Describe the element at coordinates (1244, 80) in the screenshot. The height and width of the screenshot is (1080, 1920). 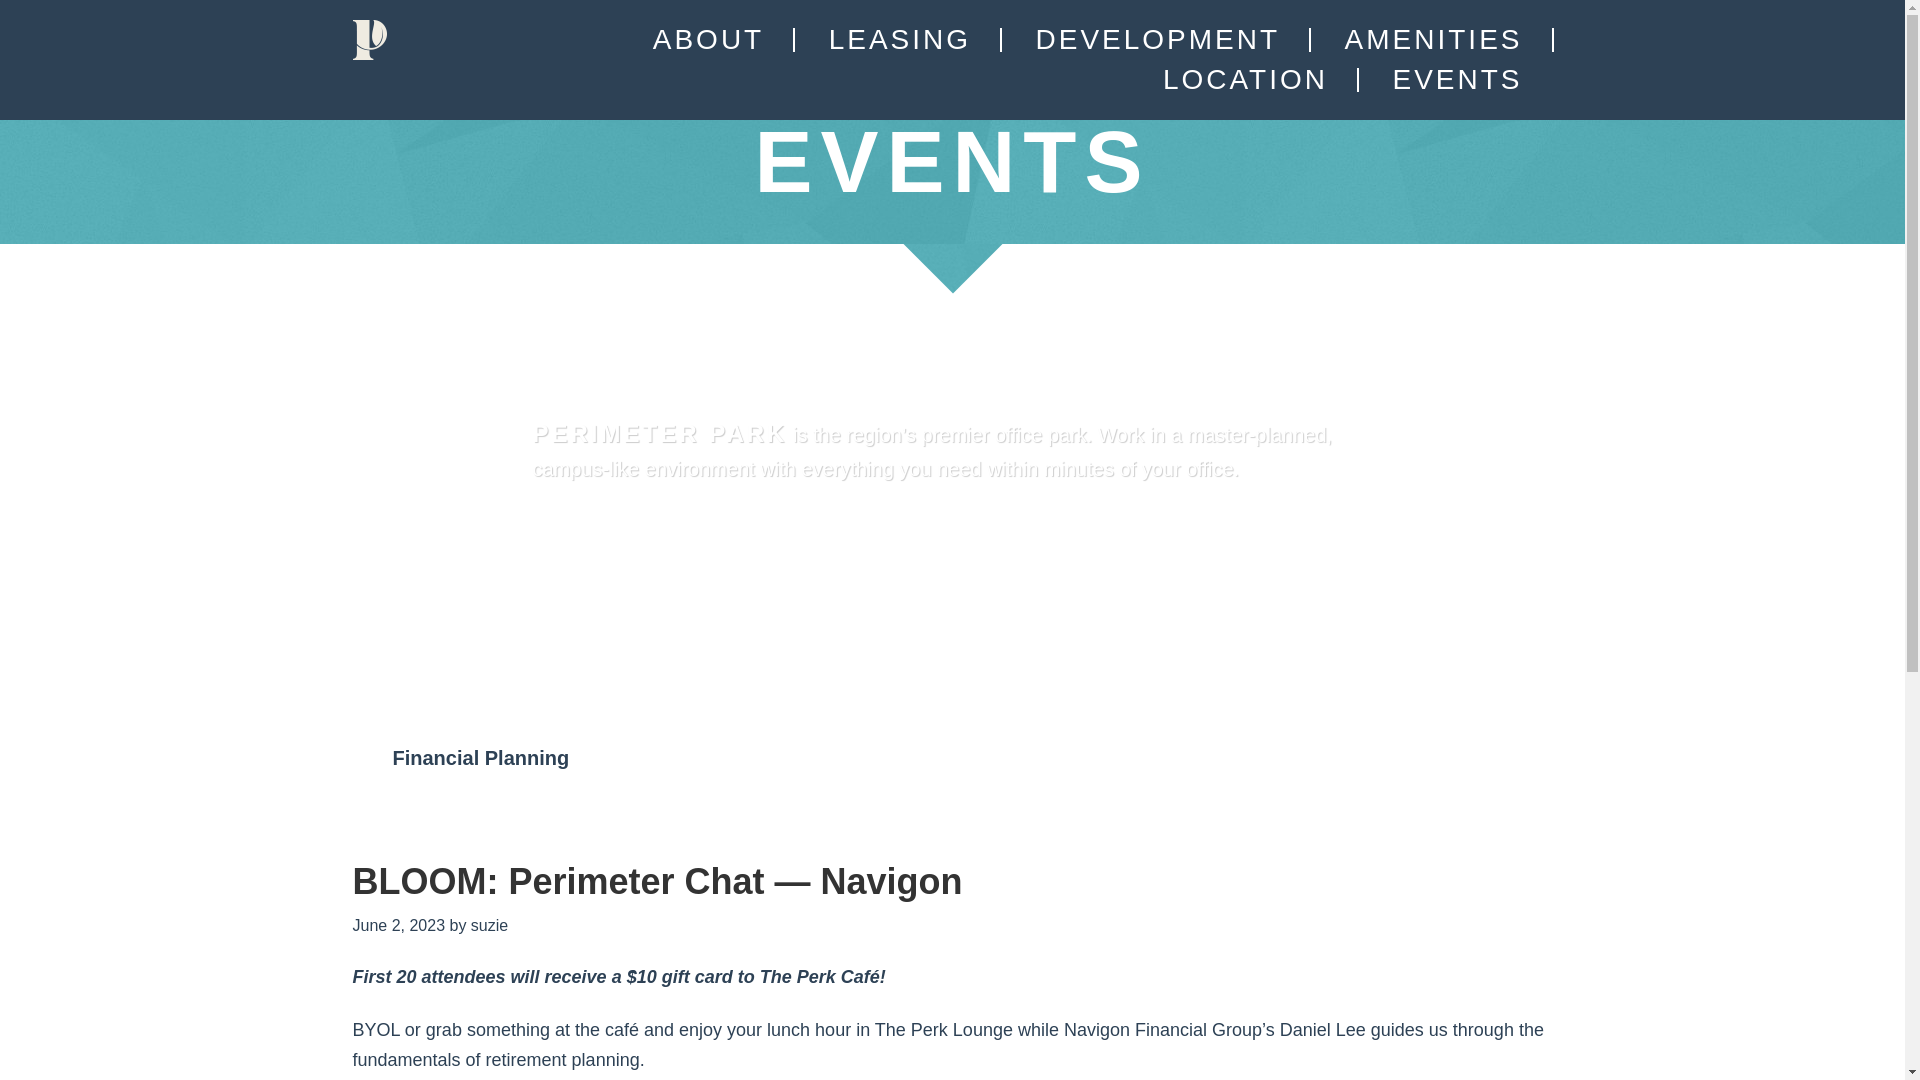
I see `LOCATION` at that location.